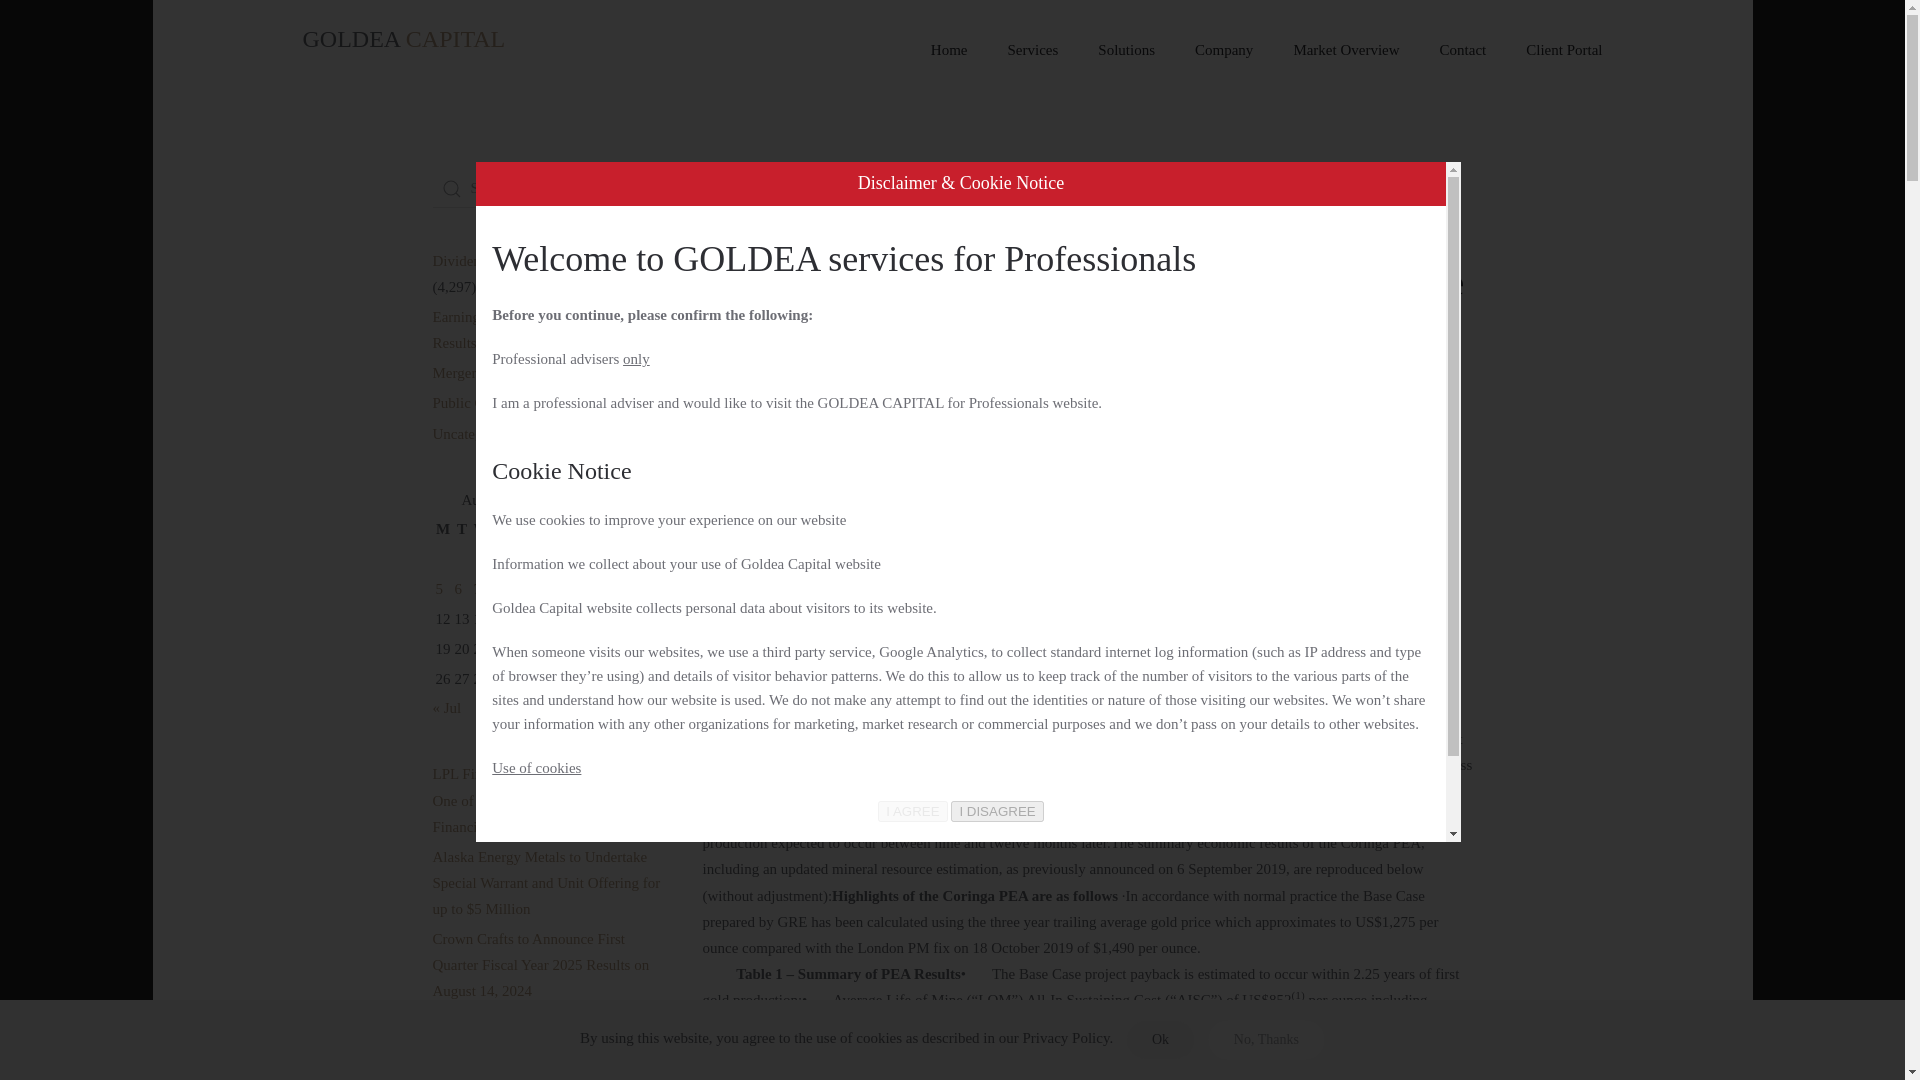 The width and height of the screenshot is (1920, 1080). Describe the element at coordinates (1034, 50) in the screenshot. I see `Services` at that location.